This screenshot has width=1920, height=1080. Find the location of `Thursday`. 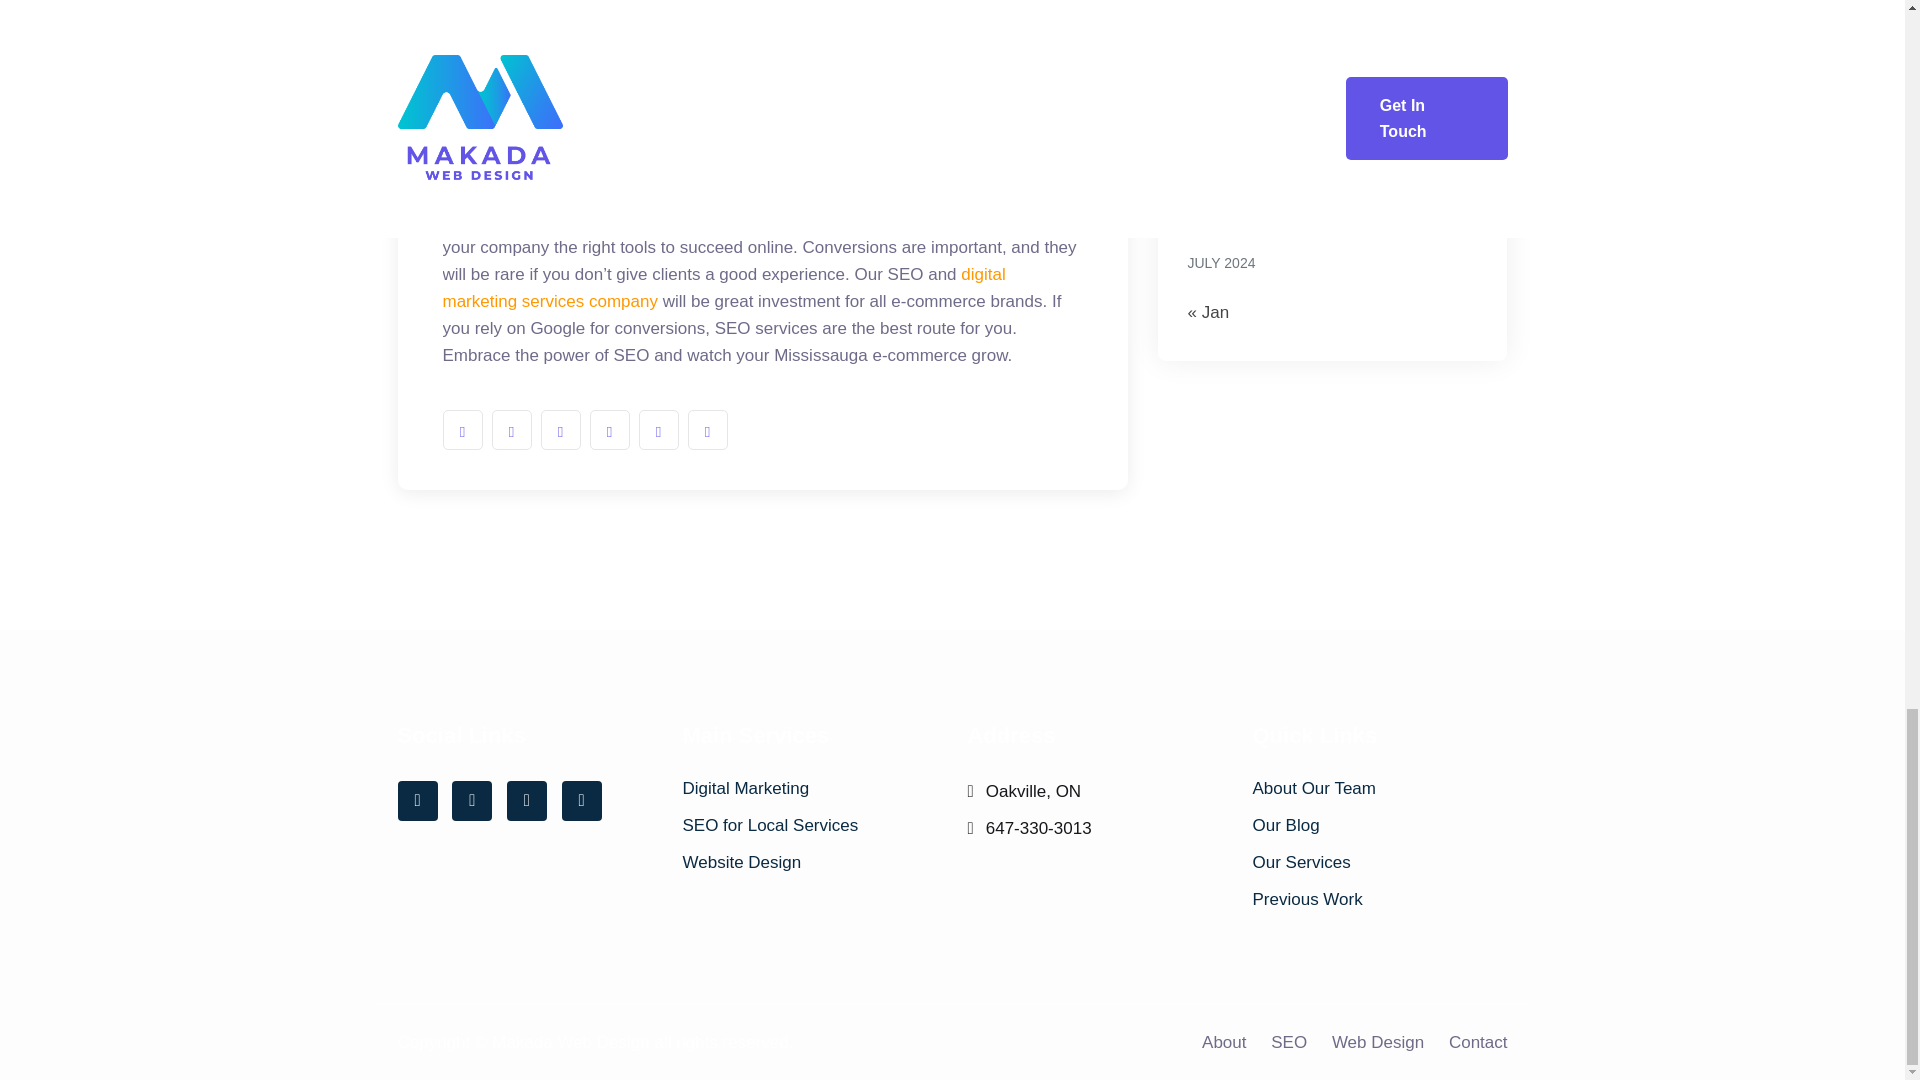

Thursday is located at coordinates (1332, 22).